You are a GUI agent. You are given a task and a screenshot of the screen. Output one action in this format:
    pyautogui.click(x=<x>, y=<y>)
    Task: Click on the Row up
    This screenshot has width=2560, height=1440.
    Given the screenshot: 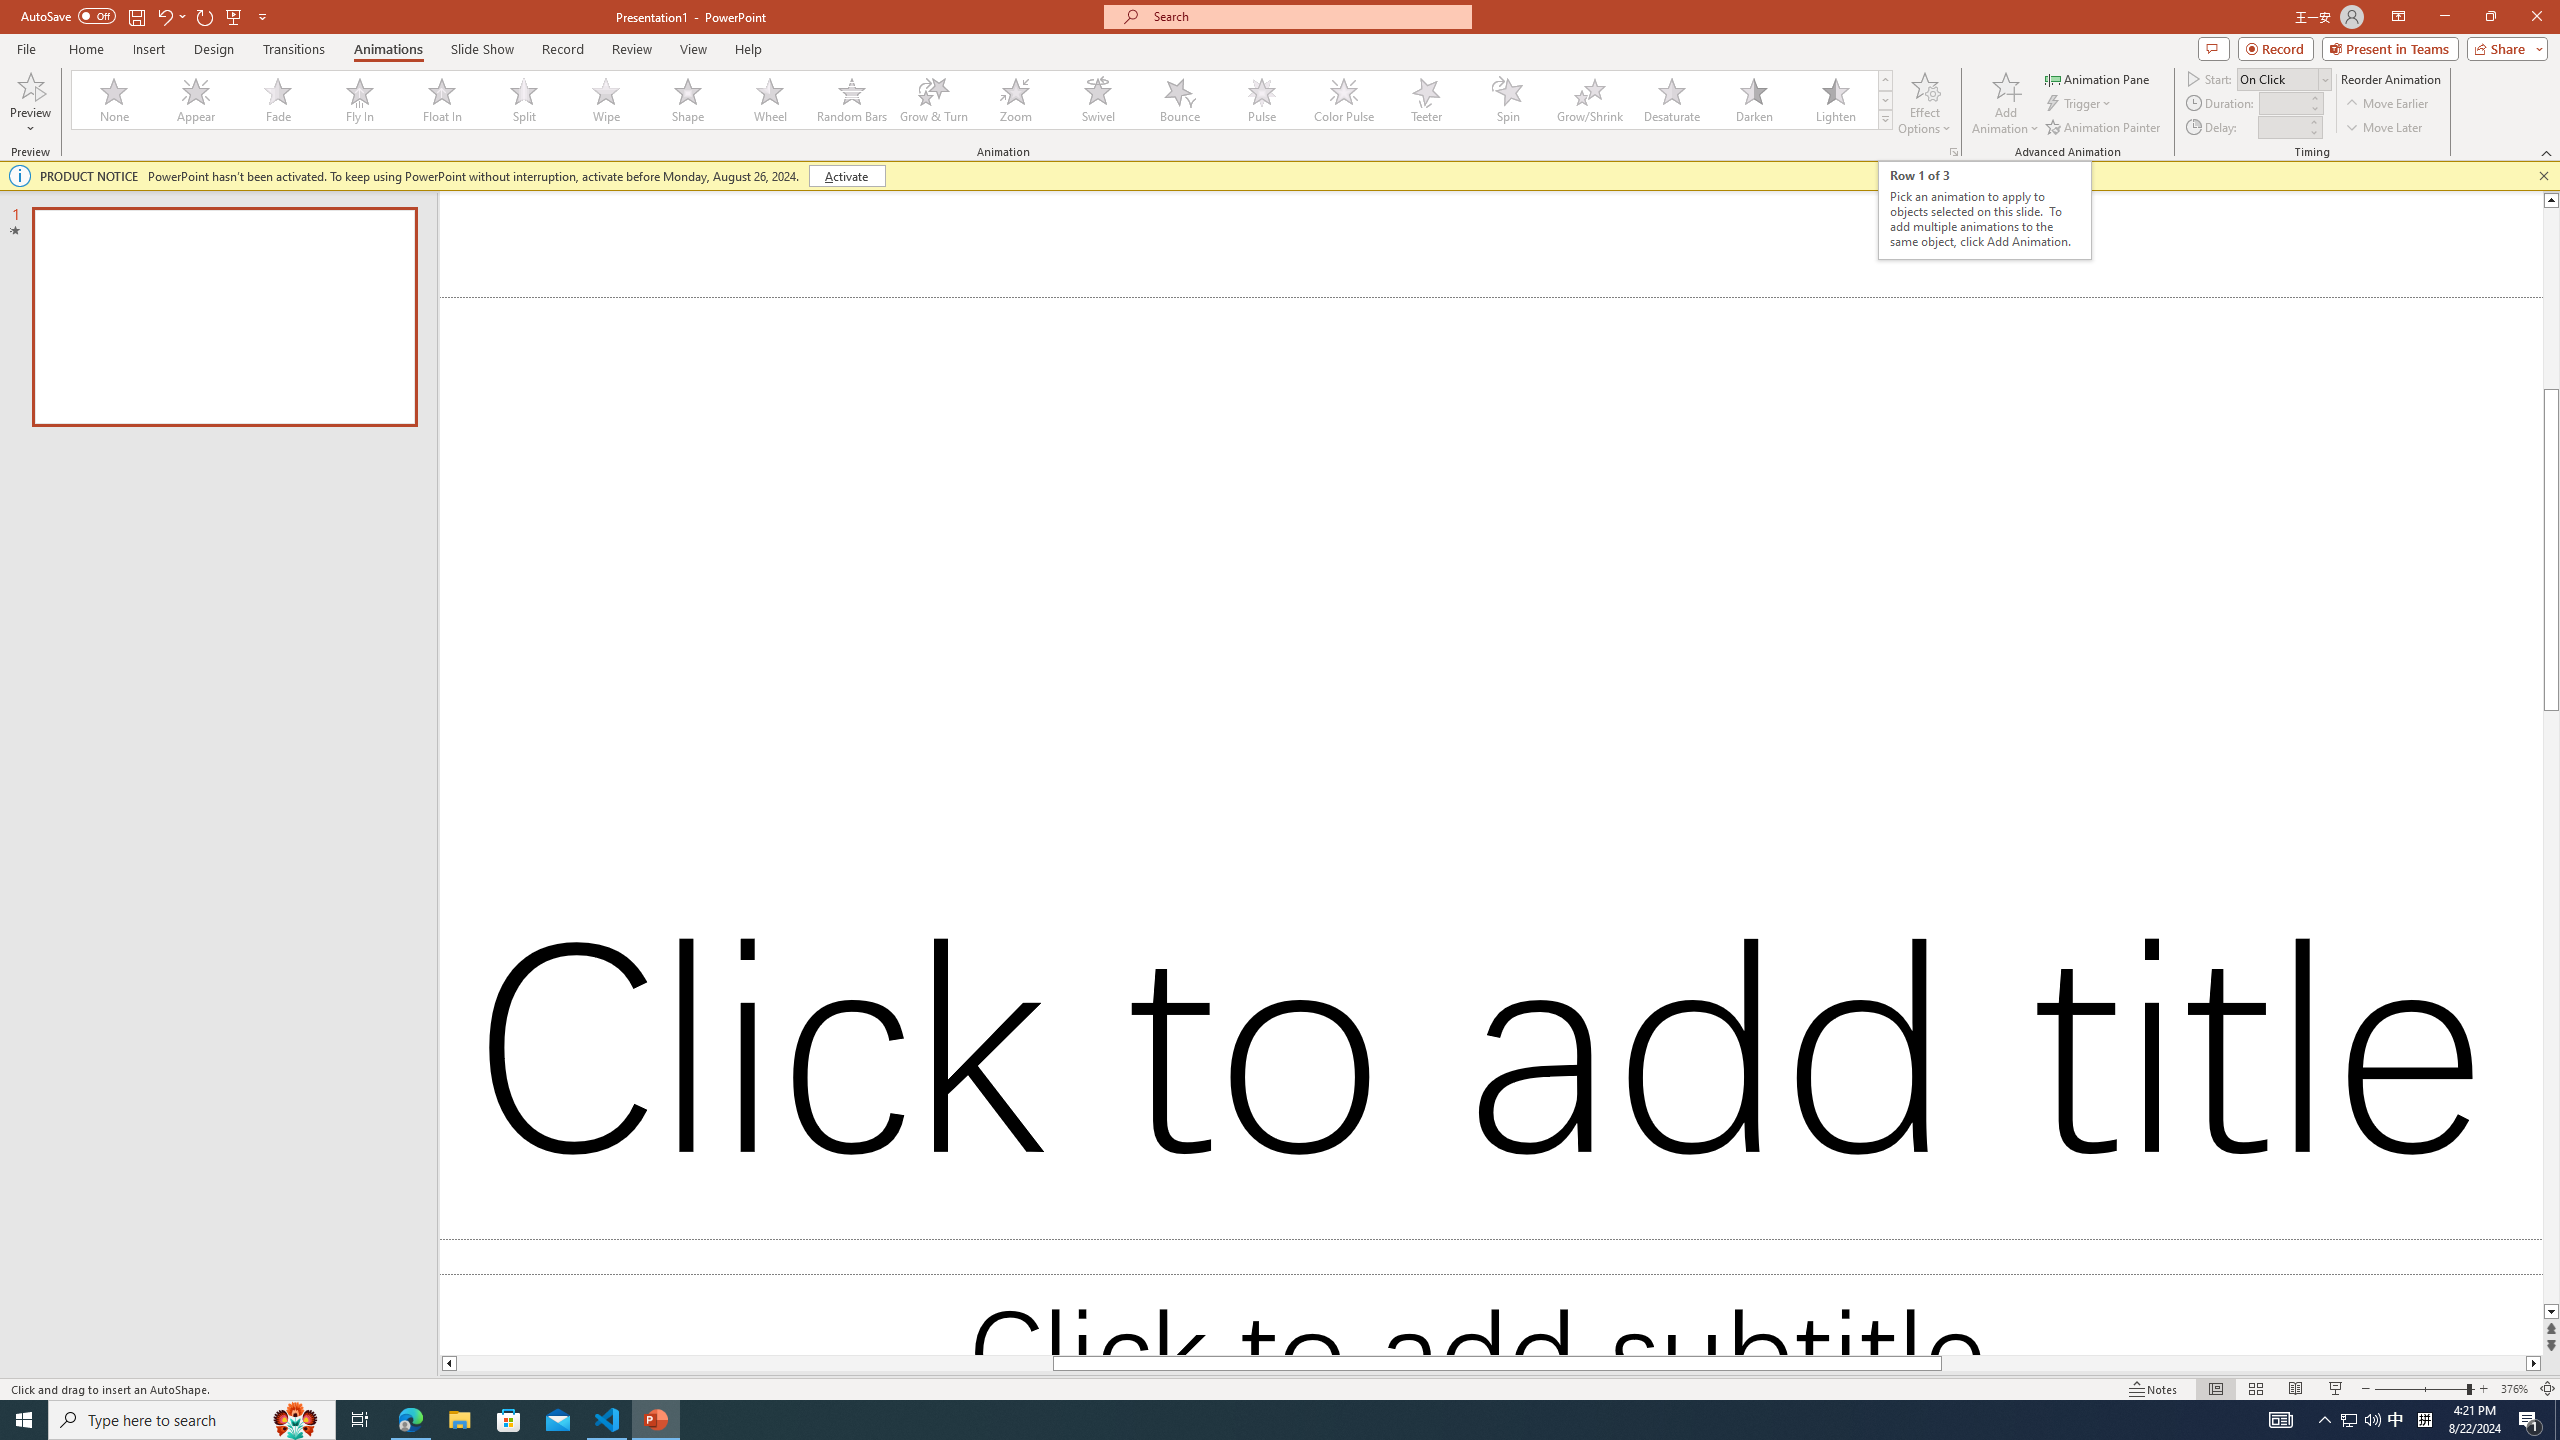 What is the action you would take?
    pyautogui.click(x=1885, y=80)
    